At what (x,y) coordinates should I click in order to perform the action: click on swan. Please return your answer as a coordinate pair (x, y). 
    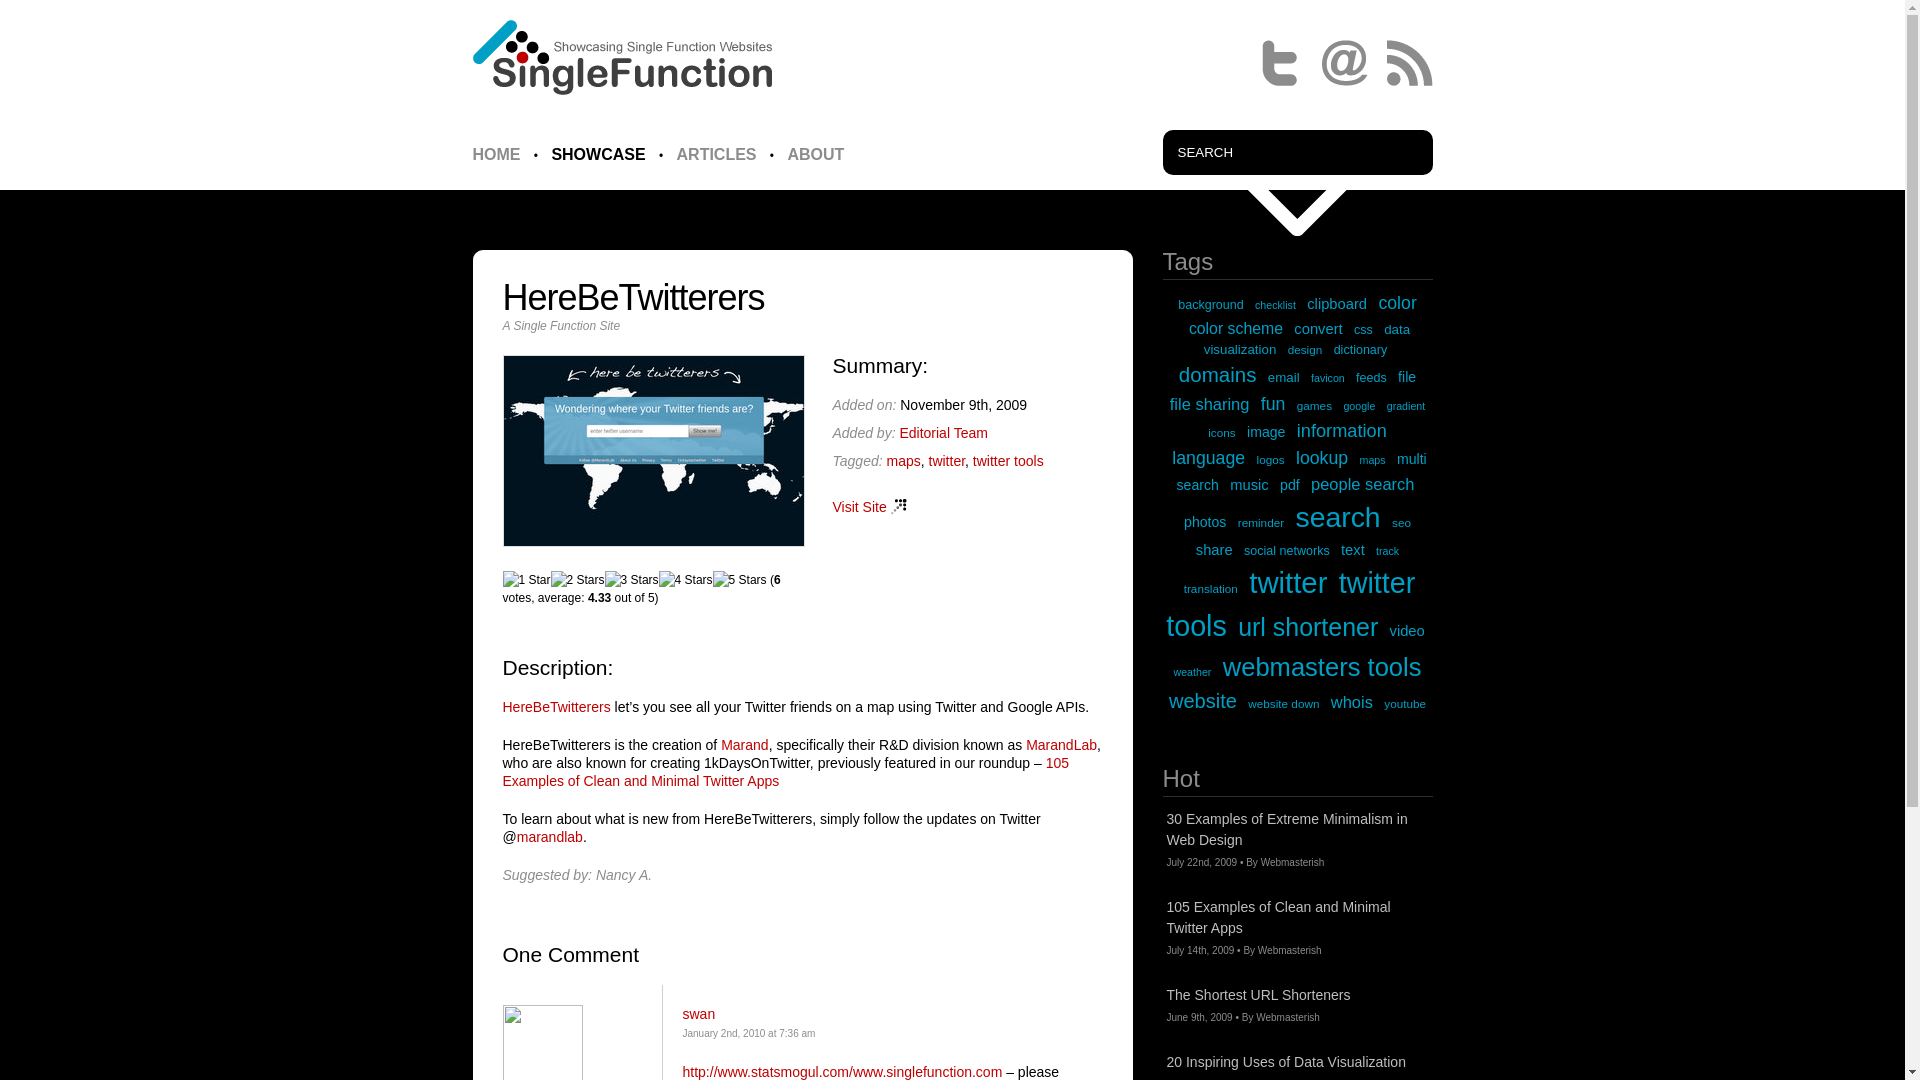
    Looking at the image, I should click on (698, 1013).